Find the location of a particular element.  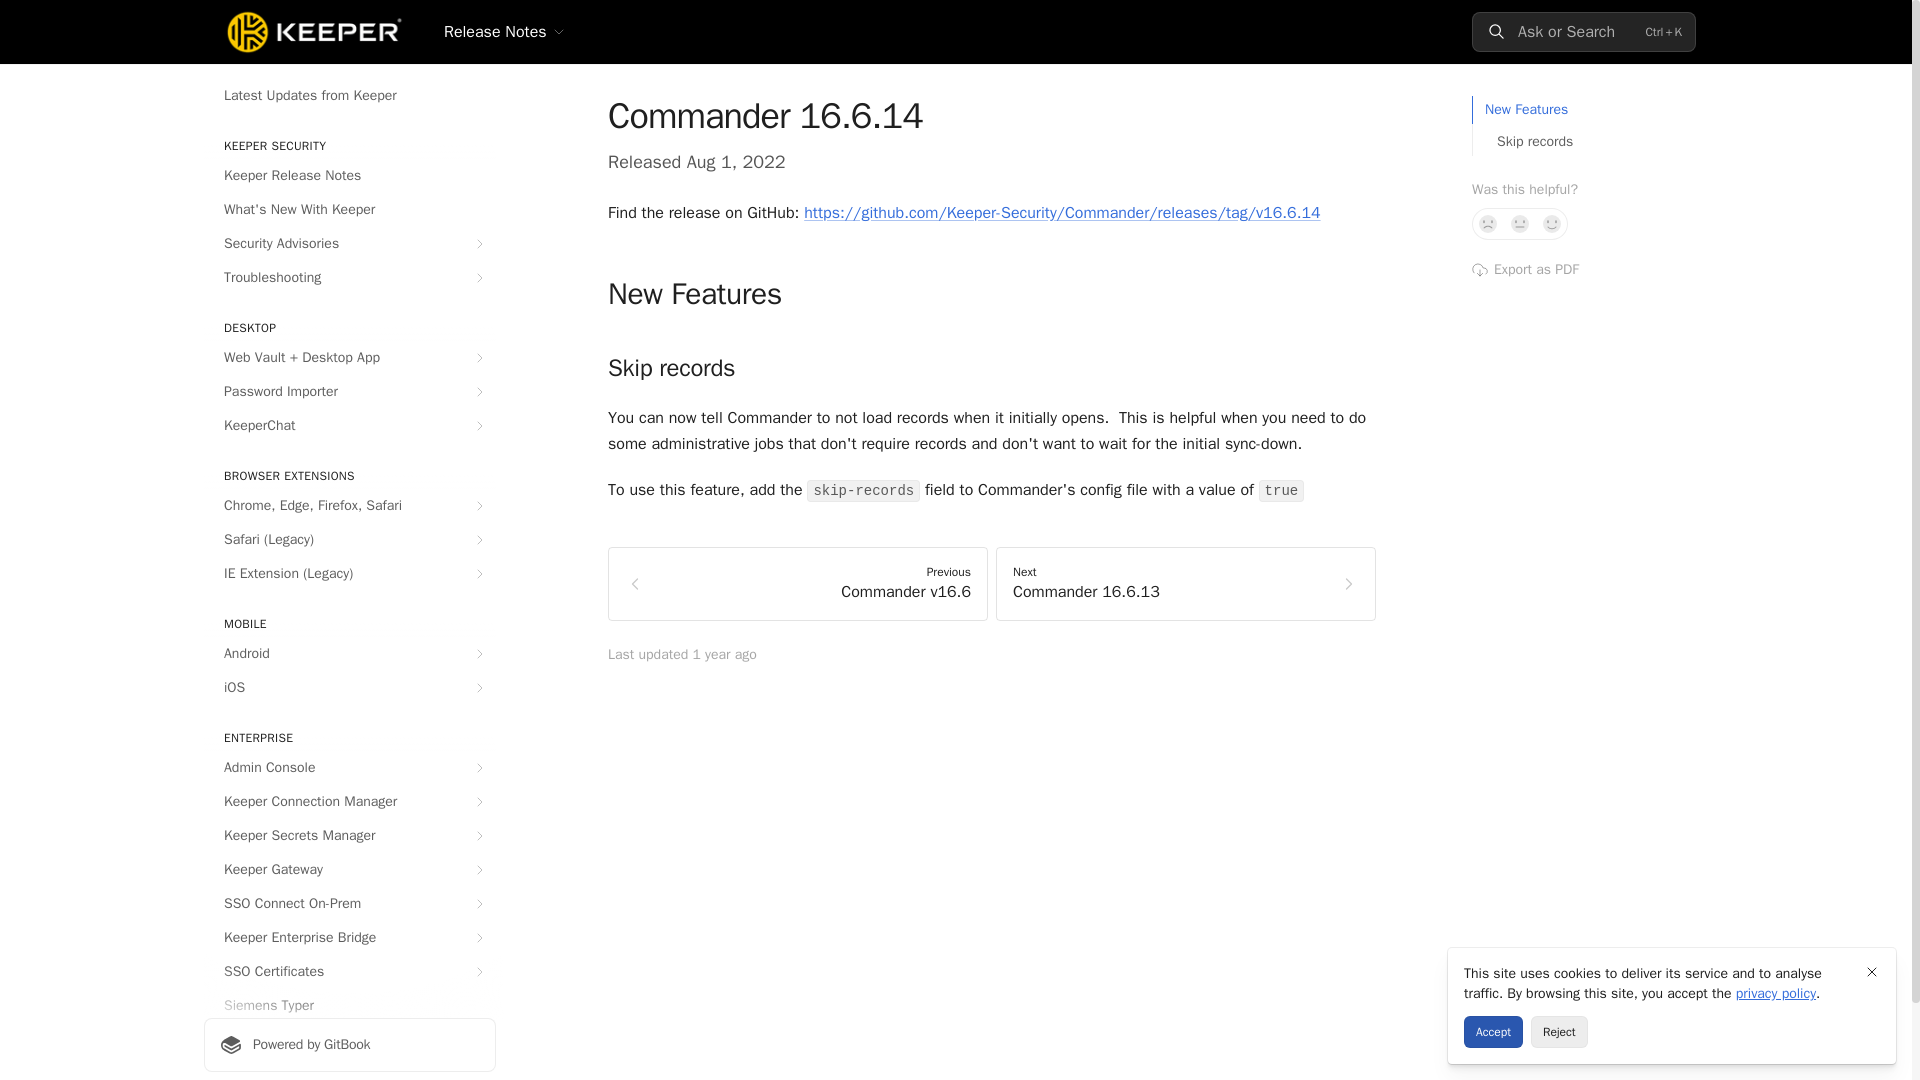

What's New With Keeper is located at coordinates (349, 210).